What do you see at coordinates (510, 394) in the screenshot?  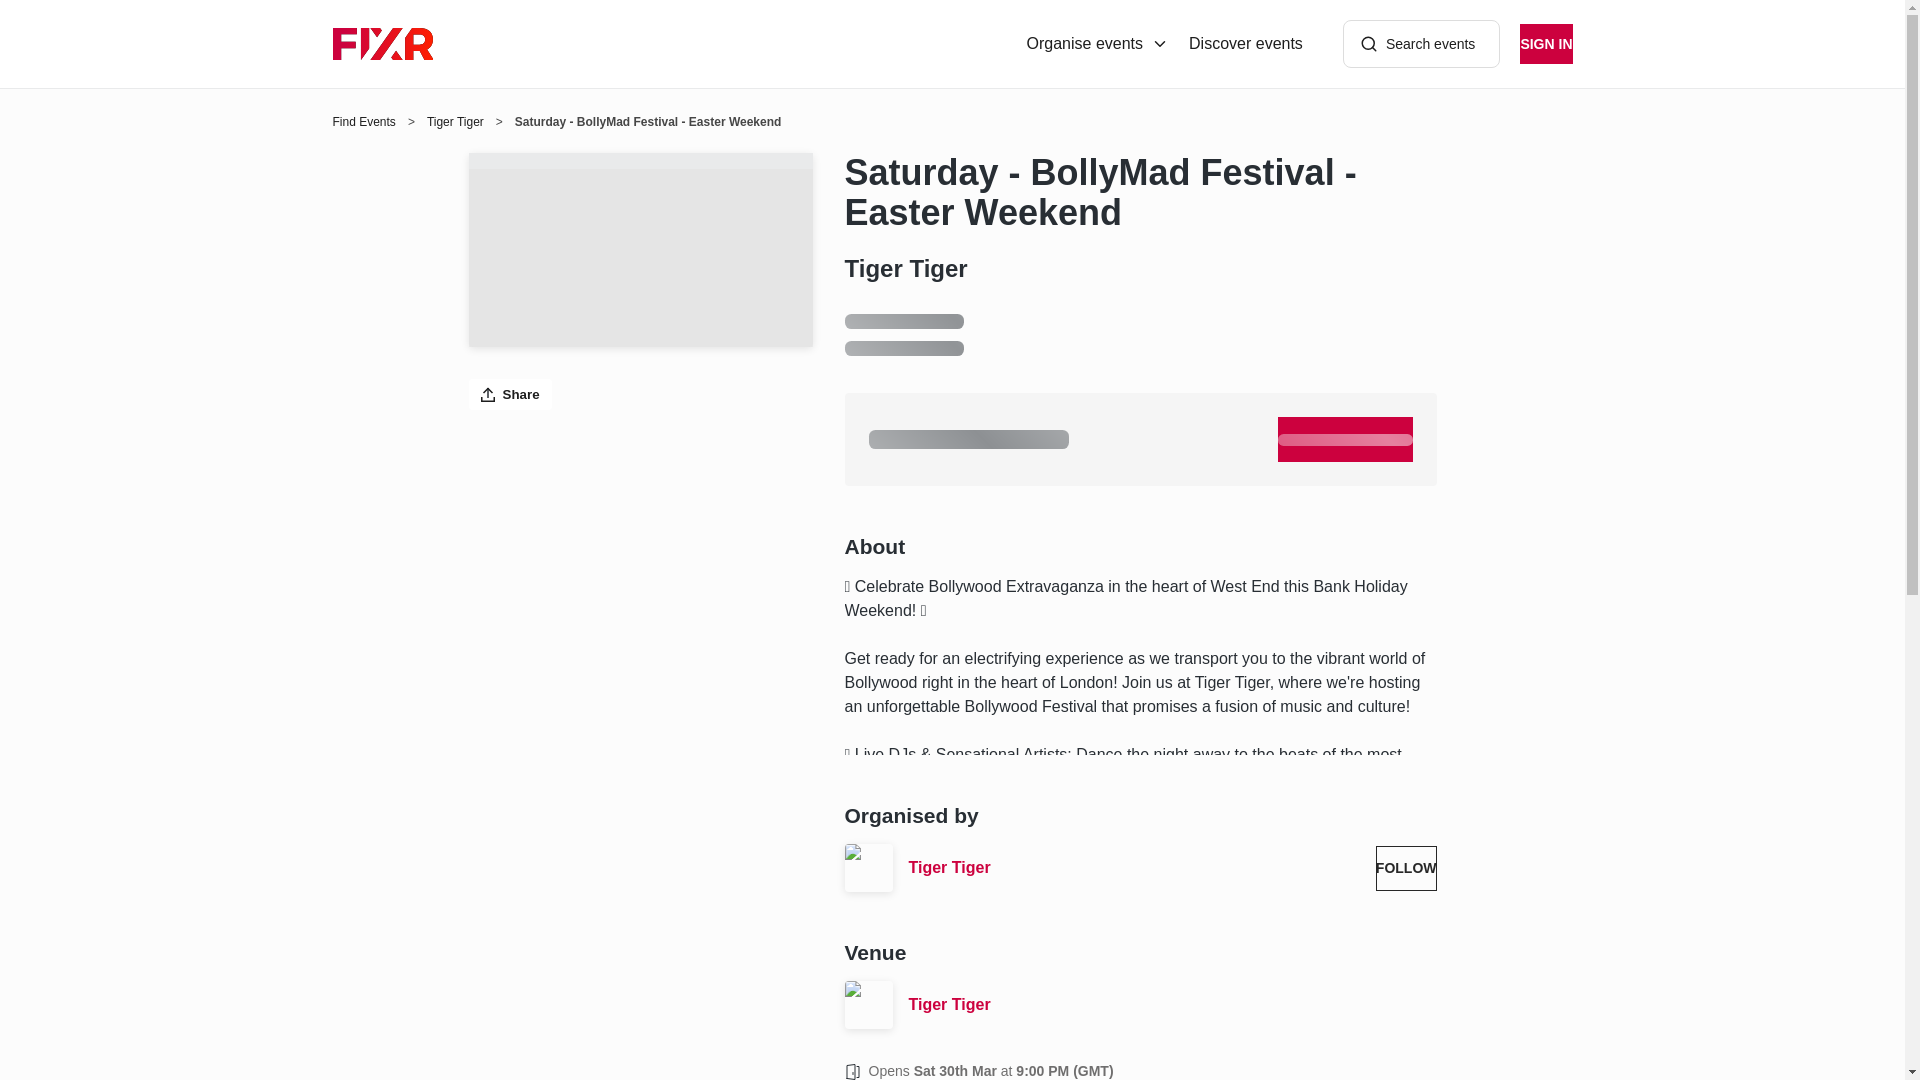 I see `Share` at bounding box center [510, 394].